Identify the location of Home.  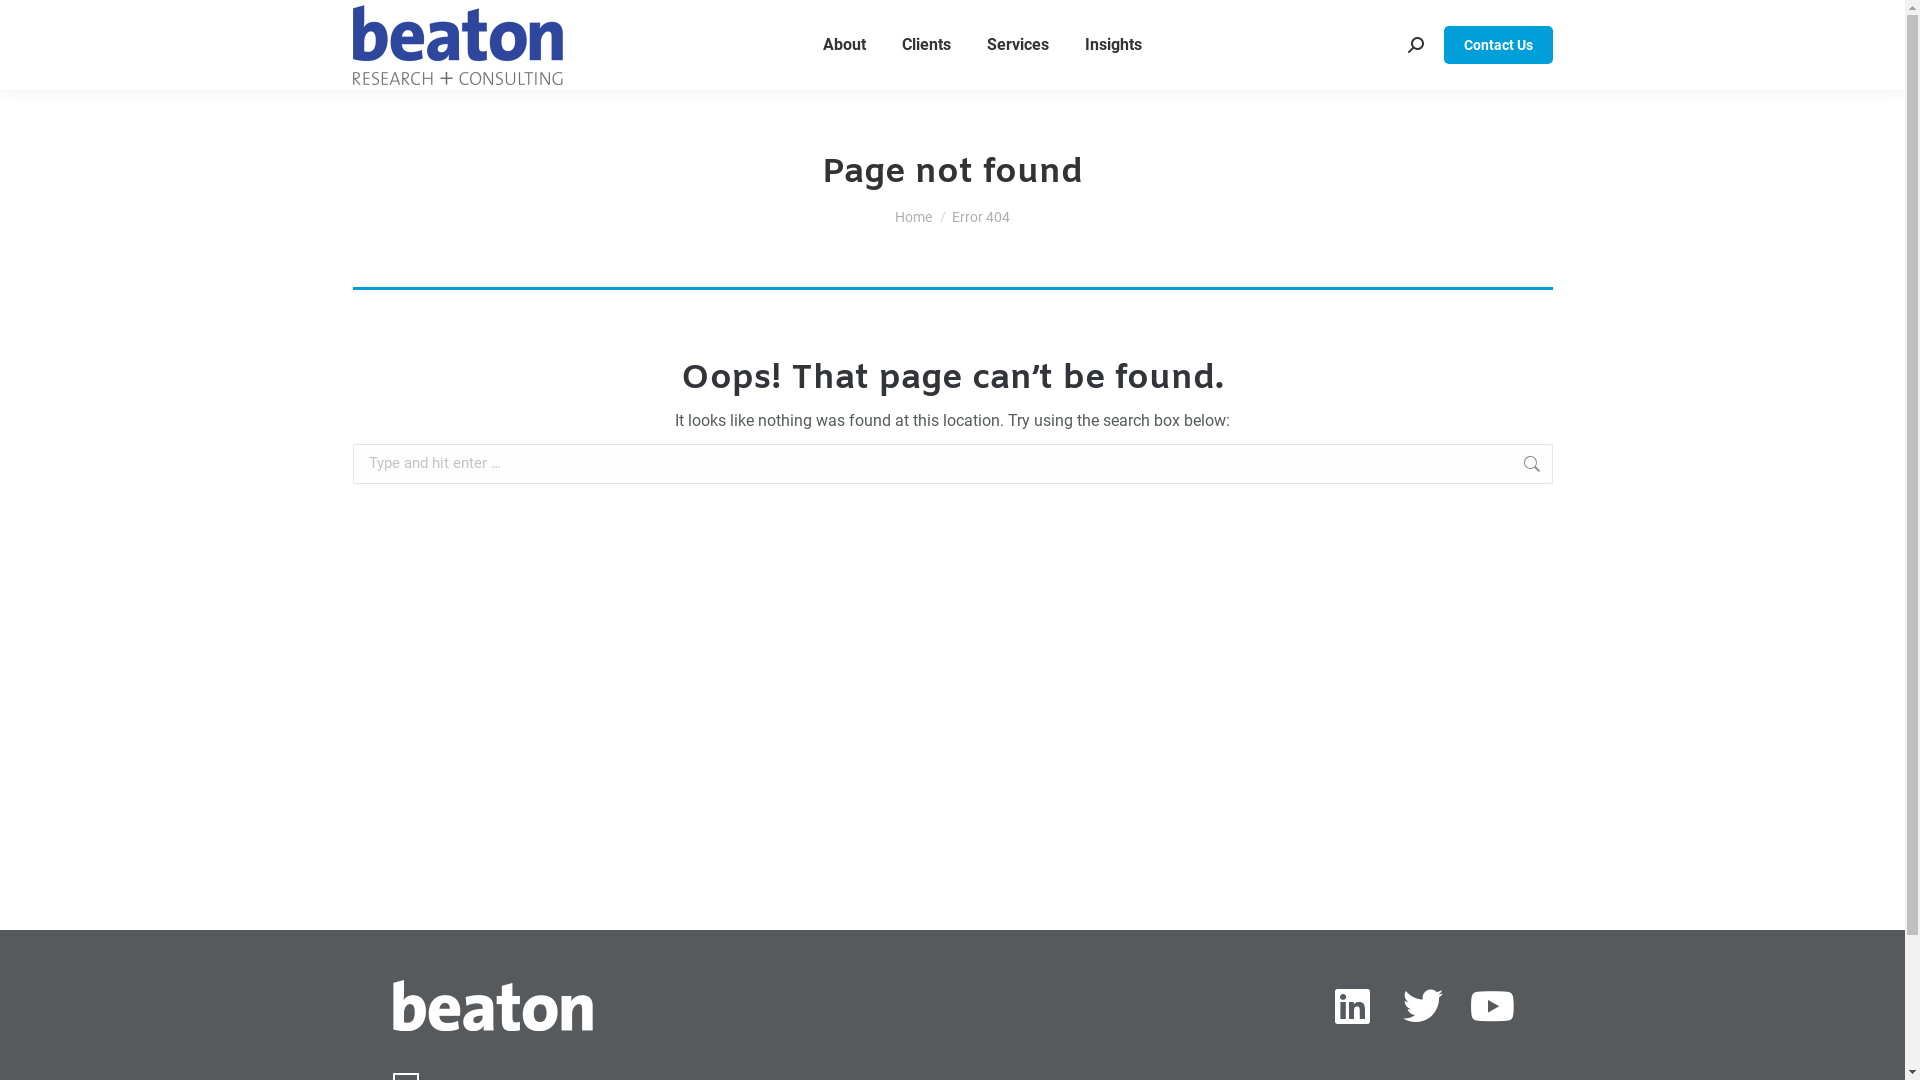
(914, 217).